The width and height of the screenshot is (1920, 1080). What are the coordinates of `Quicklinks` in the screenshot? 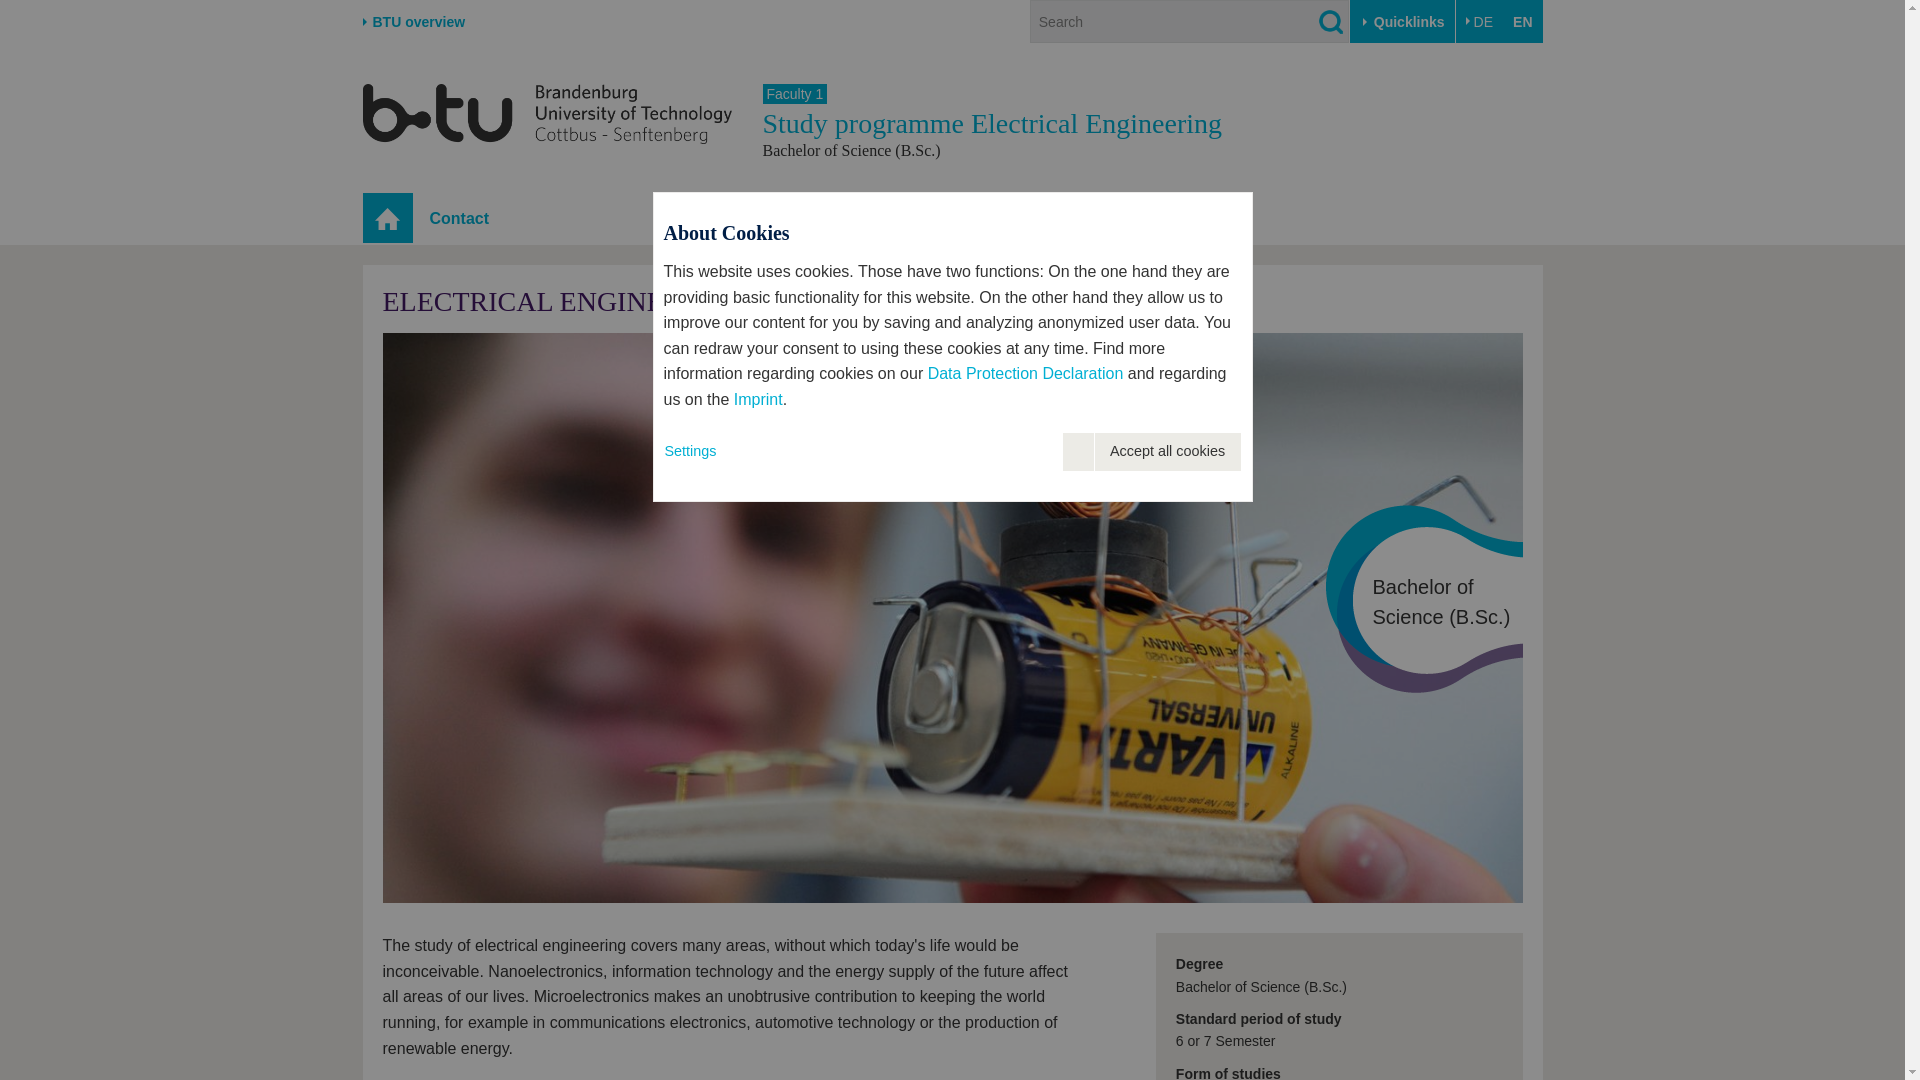 It's located at (1402, 22).